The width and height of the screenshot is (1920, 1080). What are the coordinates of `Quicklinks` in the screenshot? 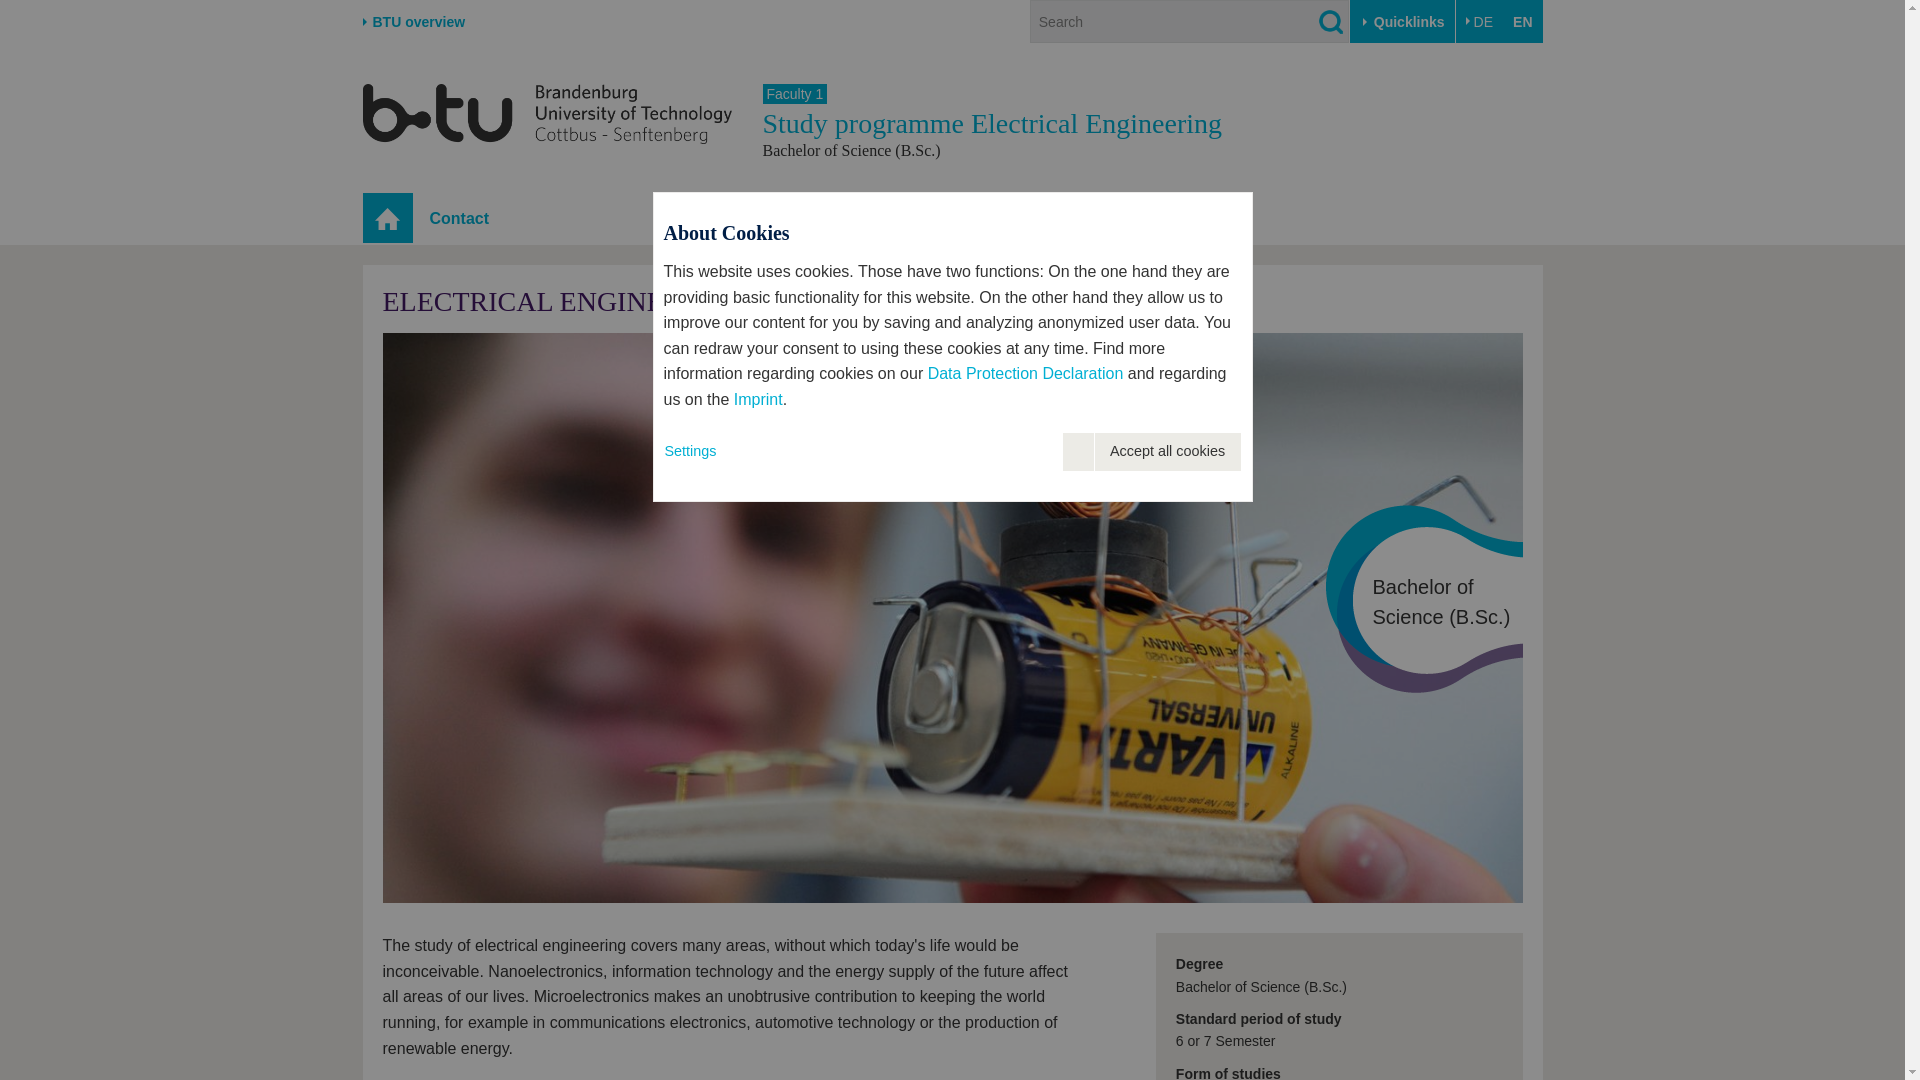 It's located at (1402, 22).